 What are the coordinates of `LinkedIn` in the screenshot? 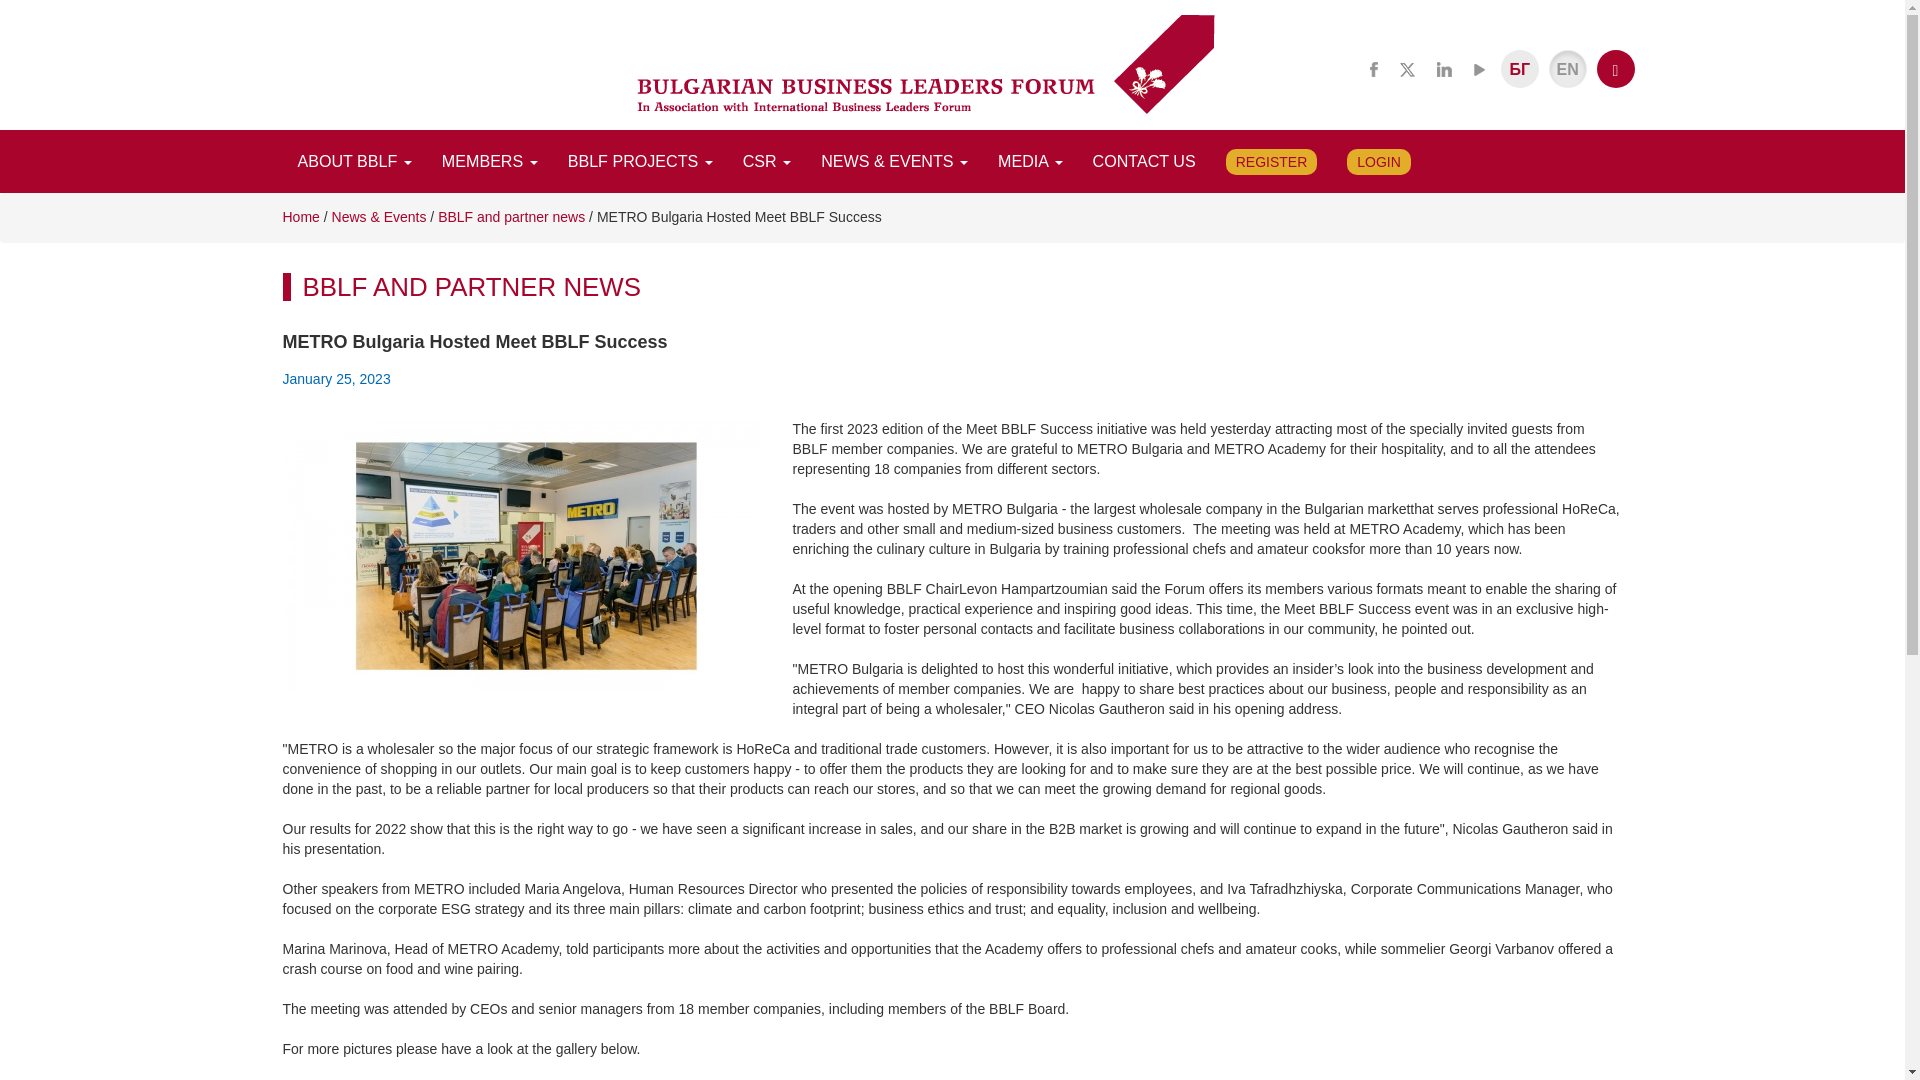 It's located at (1444, 68).